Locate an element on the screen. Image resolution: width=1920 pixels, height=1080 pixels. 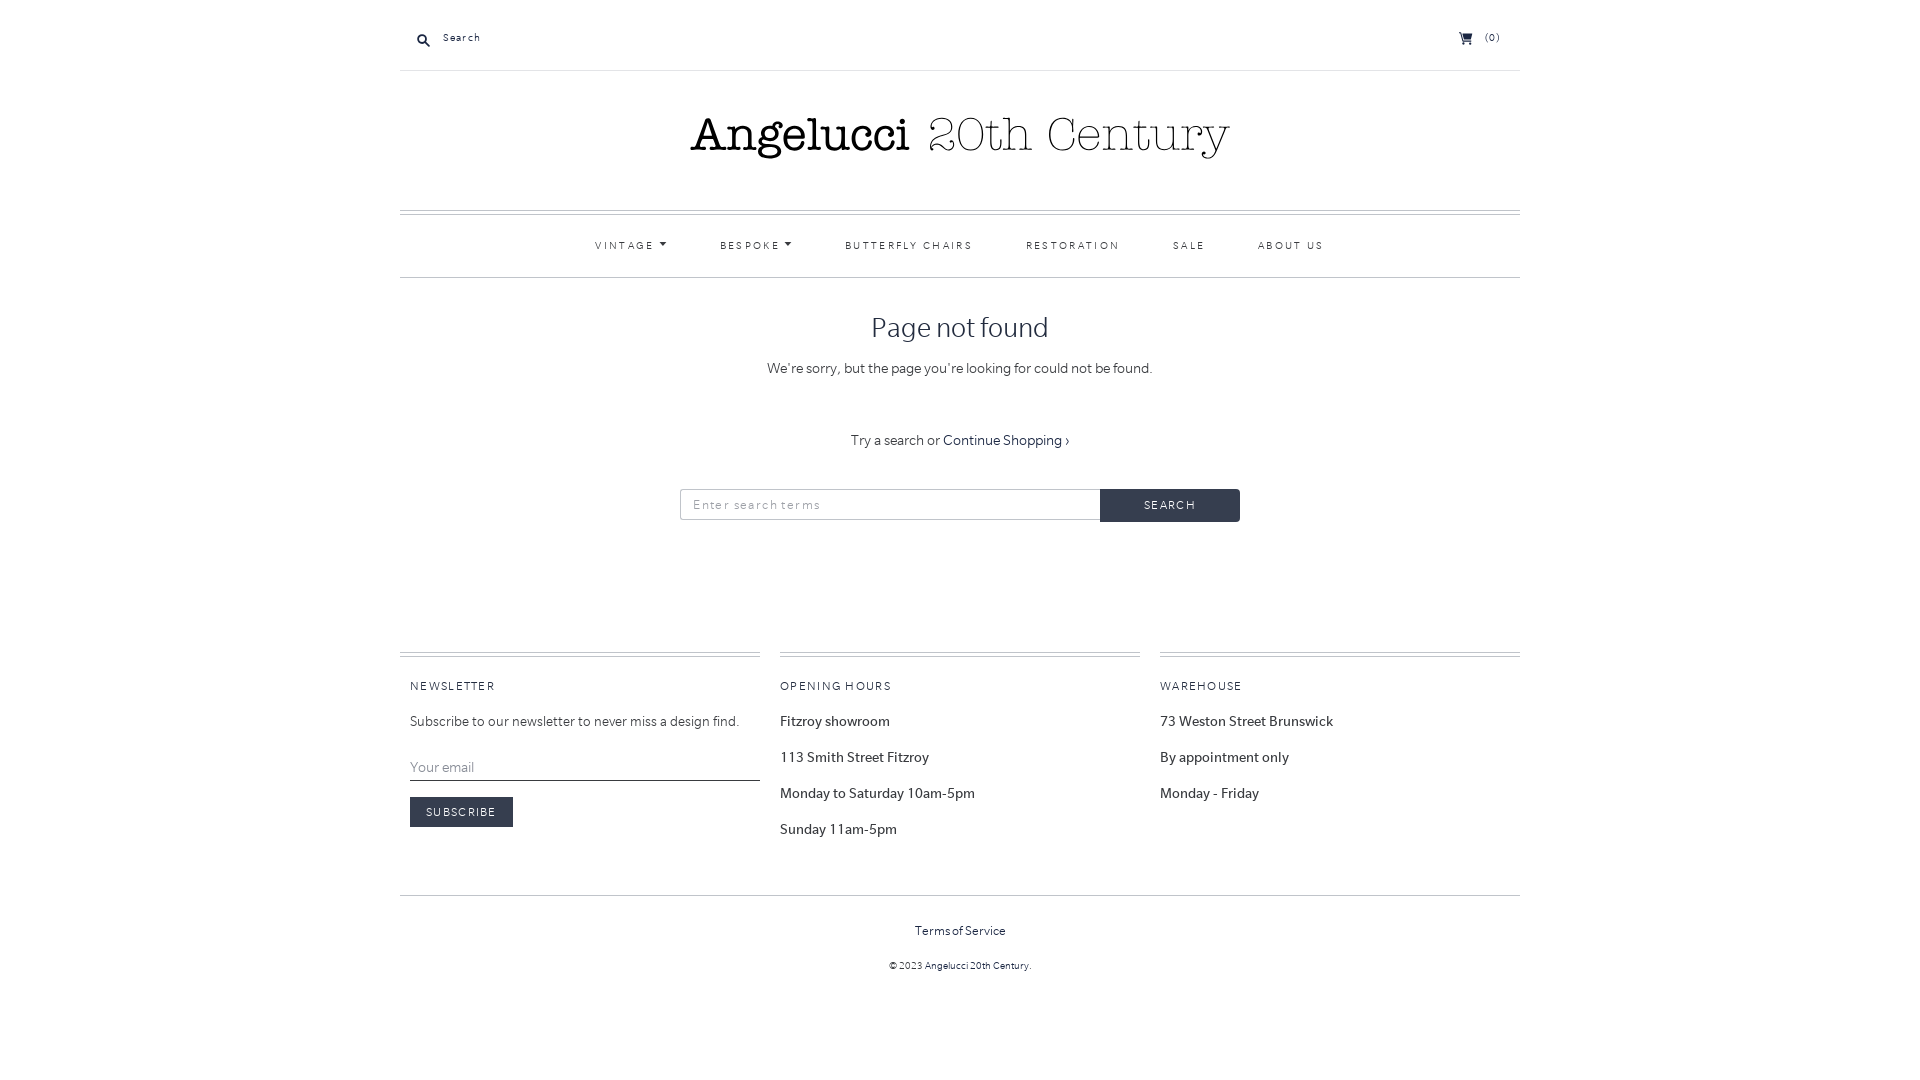
VINTAGE is located at coordinates (631, 246).